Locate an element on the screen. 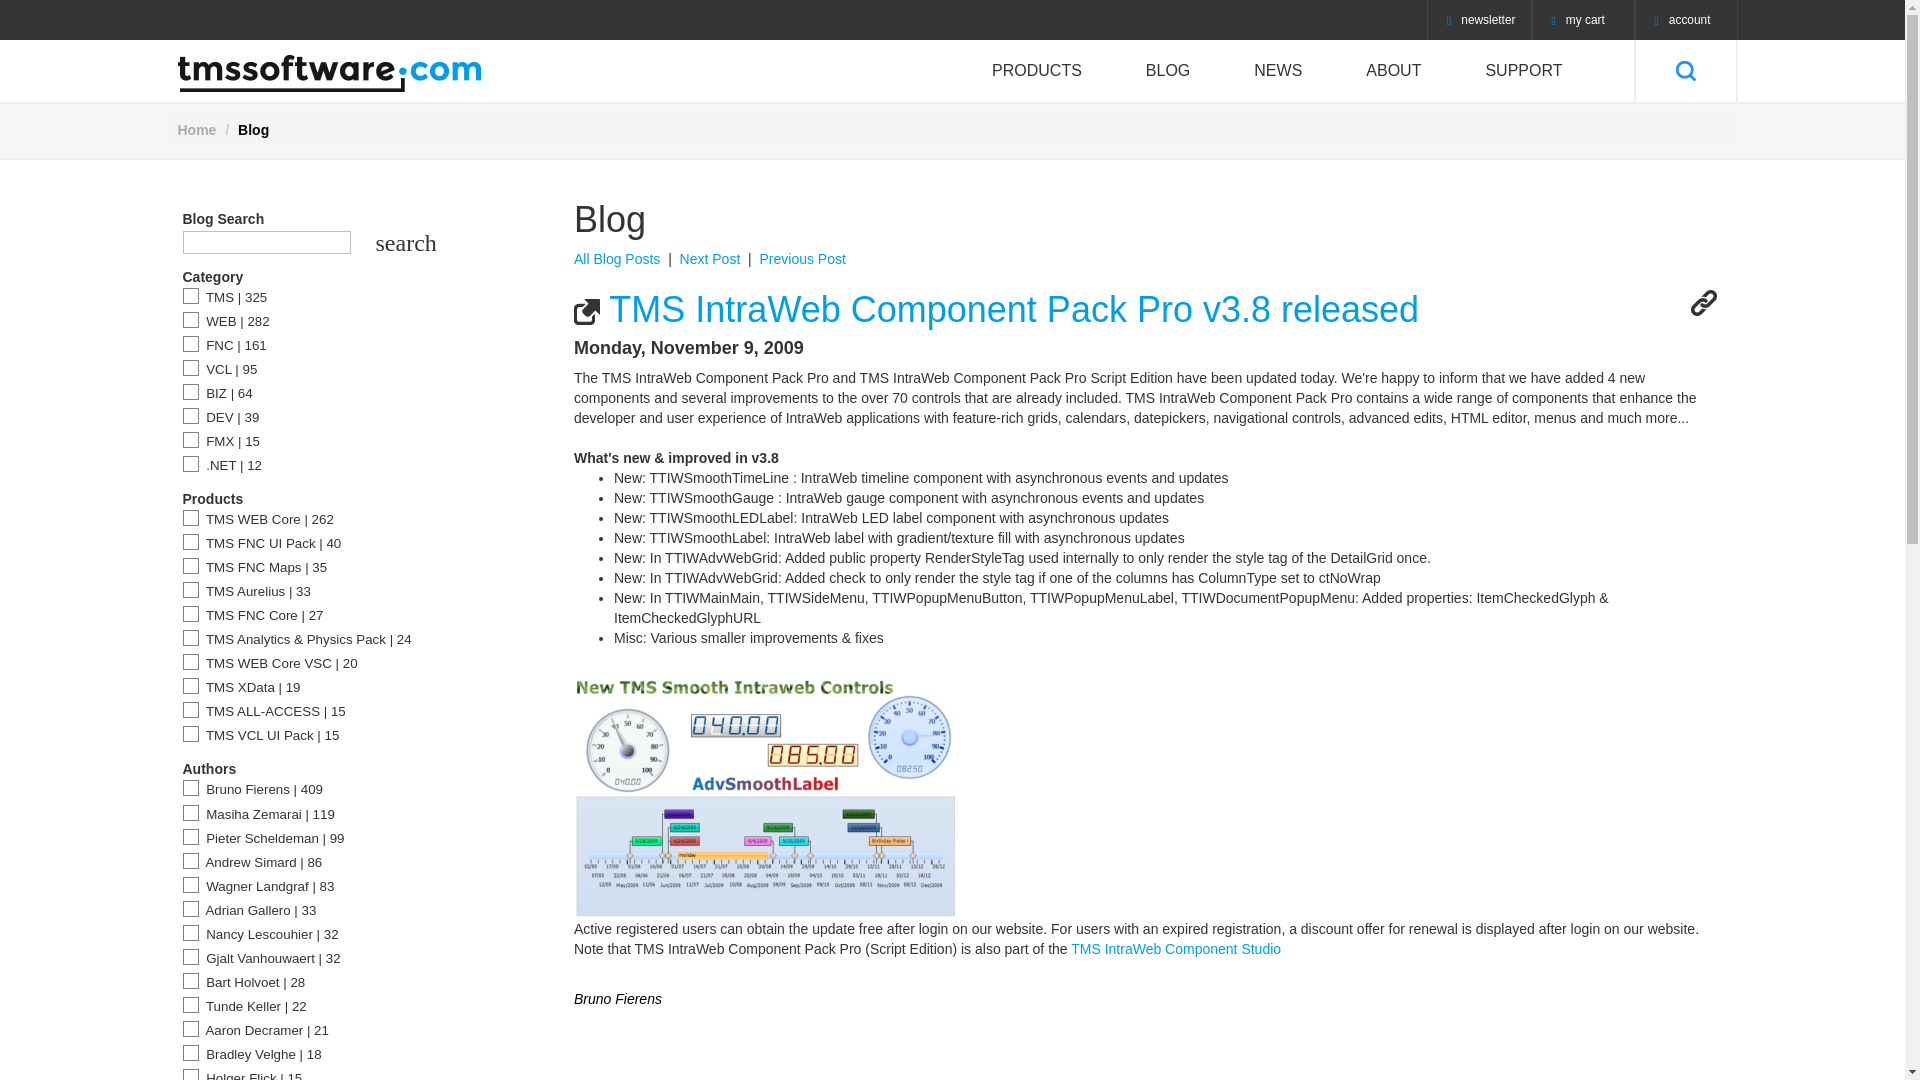 The height and width of the screenshot is (1080, 1920). Subscribe to the TMS newsletter is located at coordinates (1479, 20).